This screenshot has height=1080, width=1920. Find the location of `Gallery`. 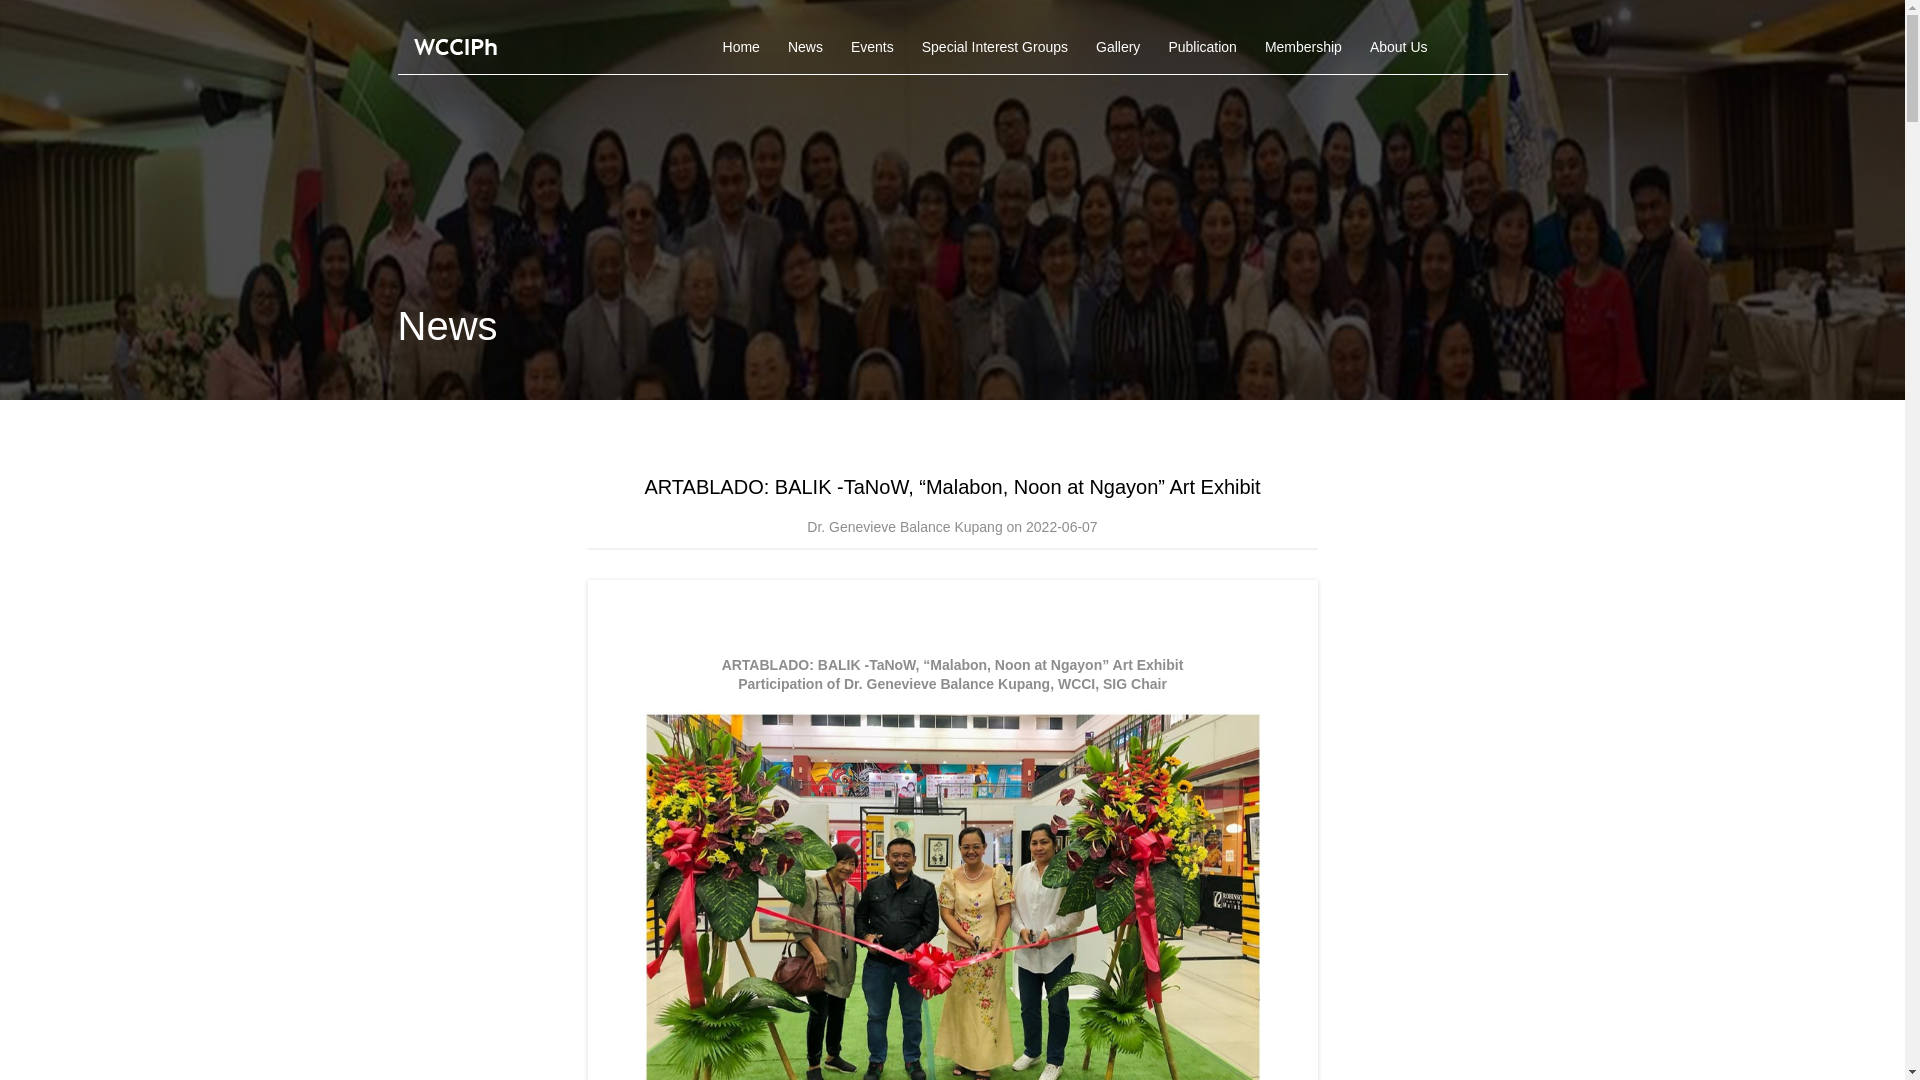

Gallery is located at coordinates (1118, 47).